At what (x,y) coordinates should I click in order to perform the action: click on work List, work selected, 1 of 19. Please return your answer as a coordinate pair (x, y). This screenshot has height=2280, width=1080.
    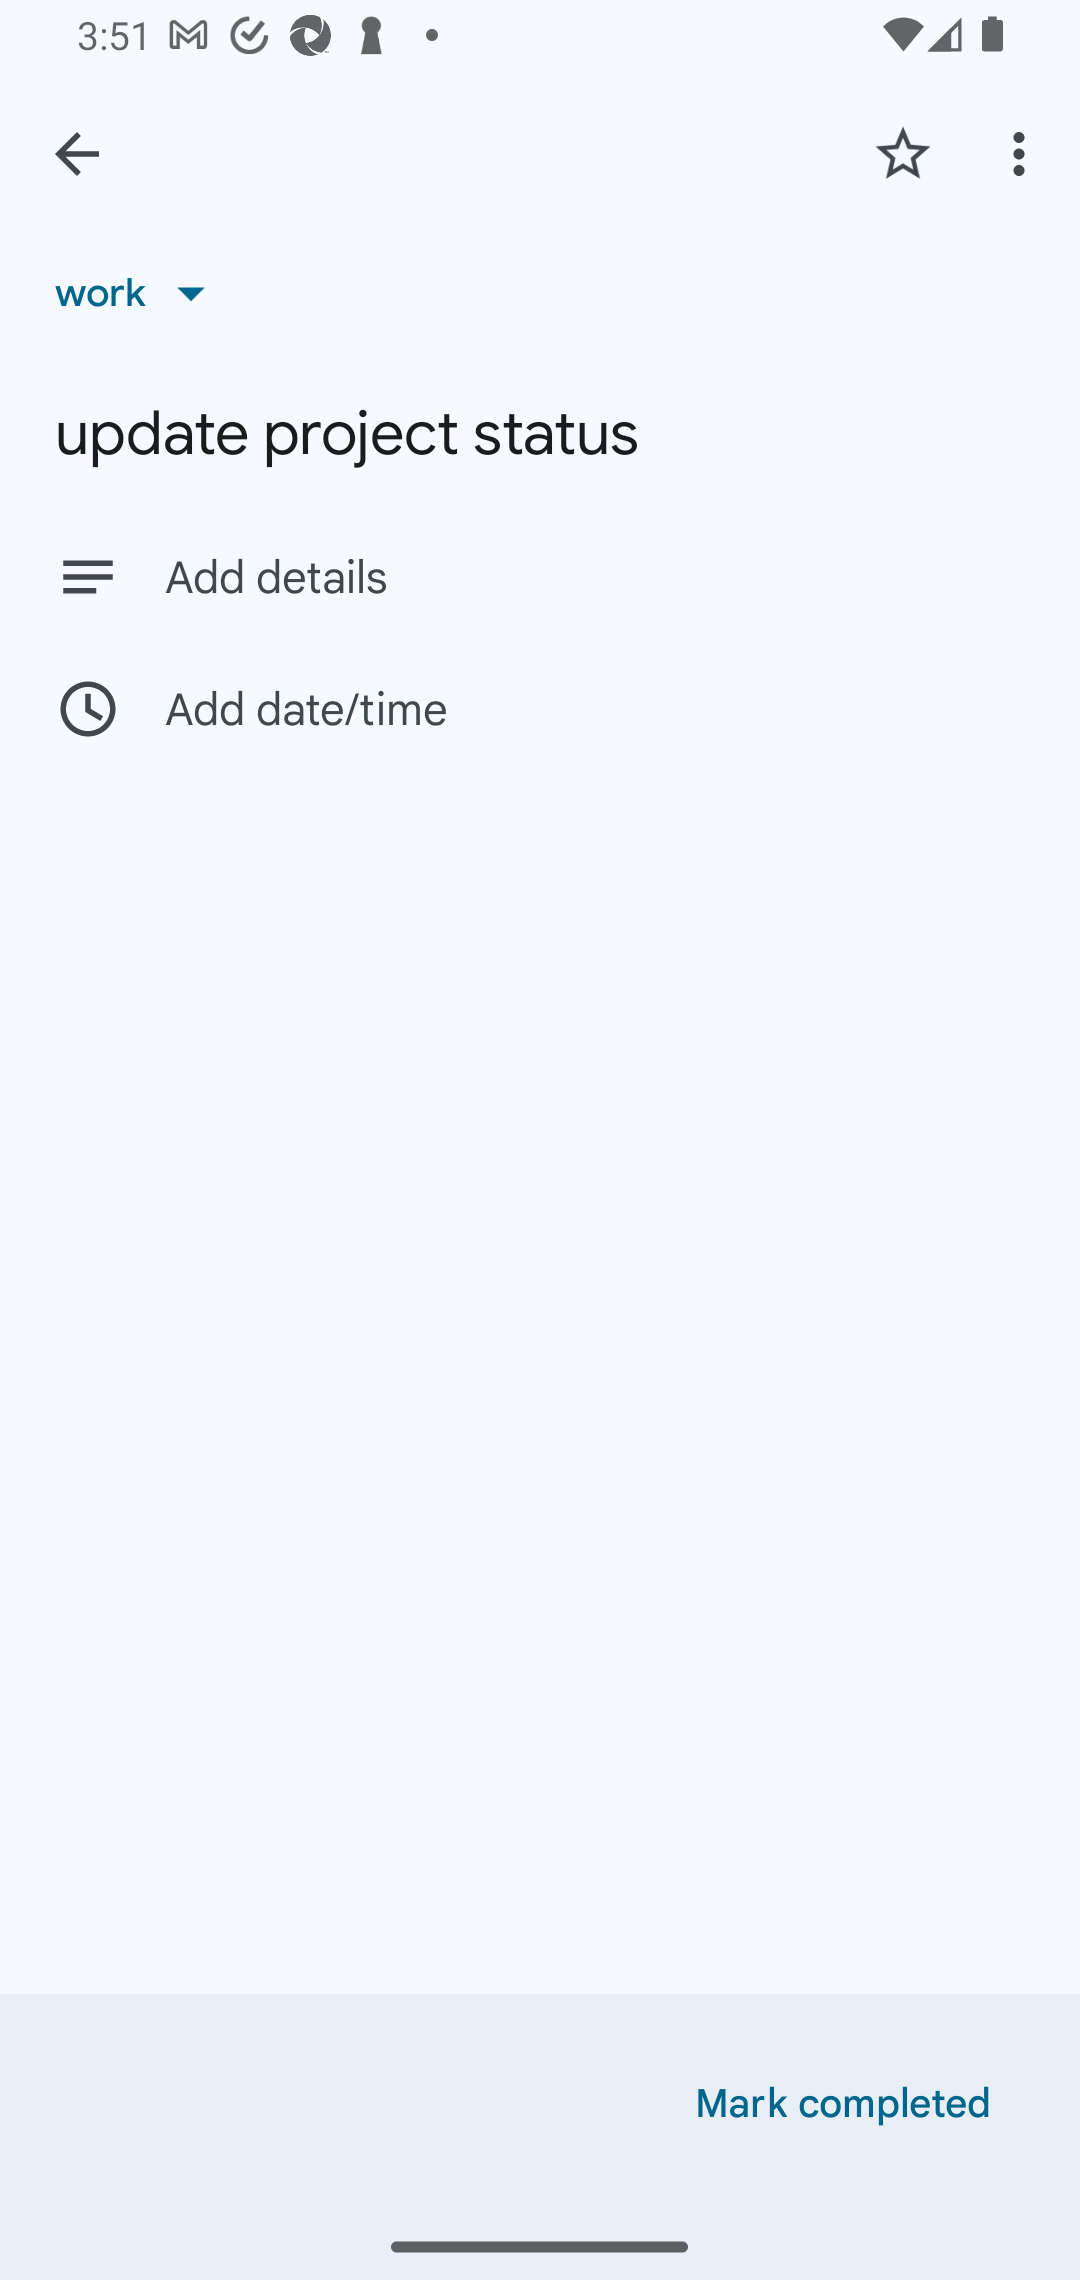
    Looking at the image, I should click on (139, 292).